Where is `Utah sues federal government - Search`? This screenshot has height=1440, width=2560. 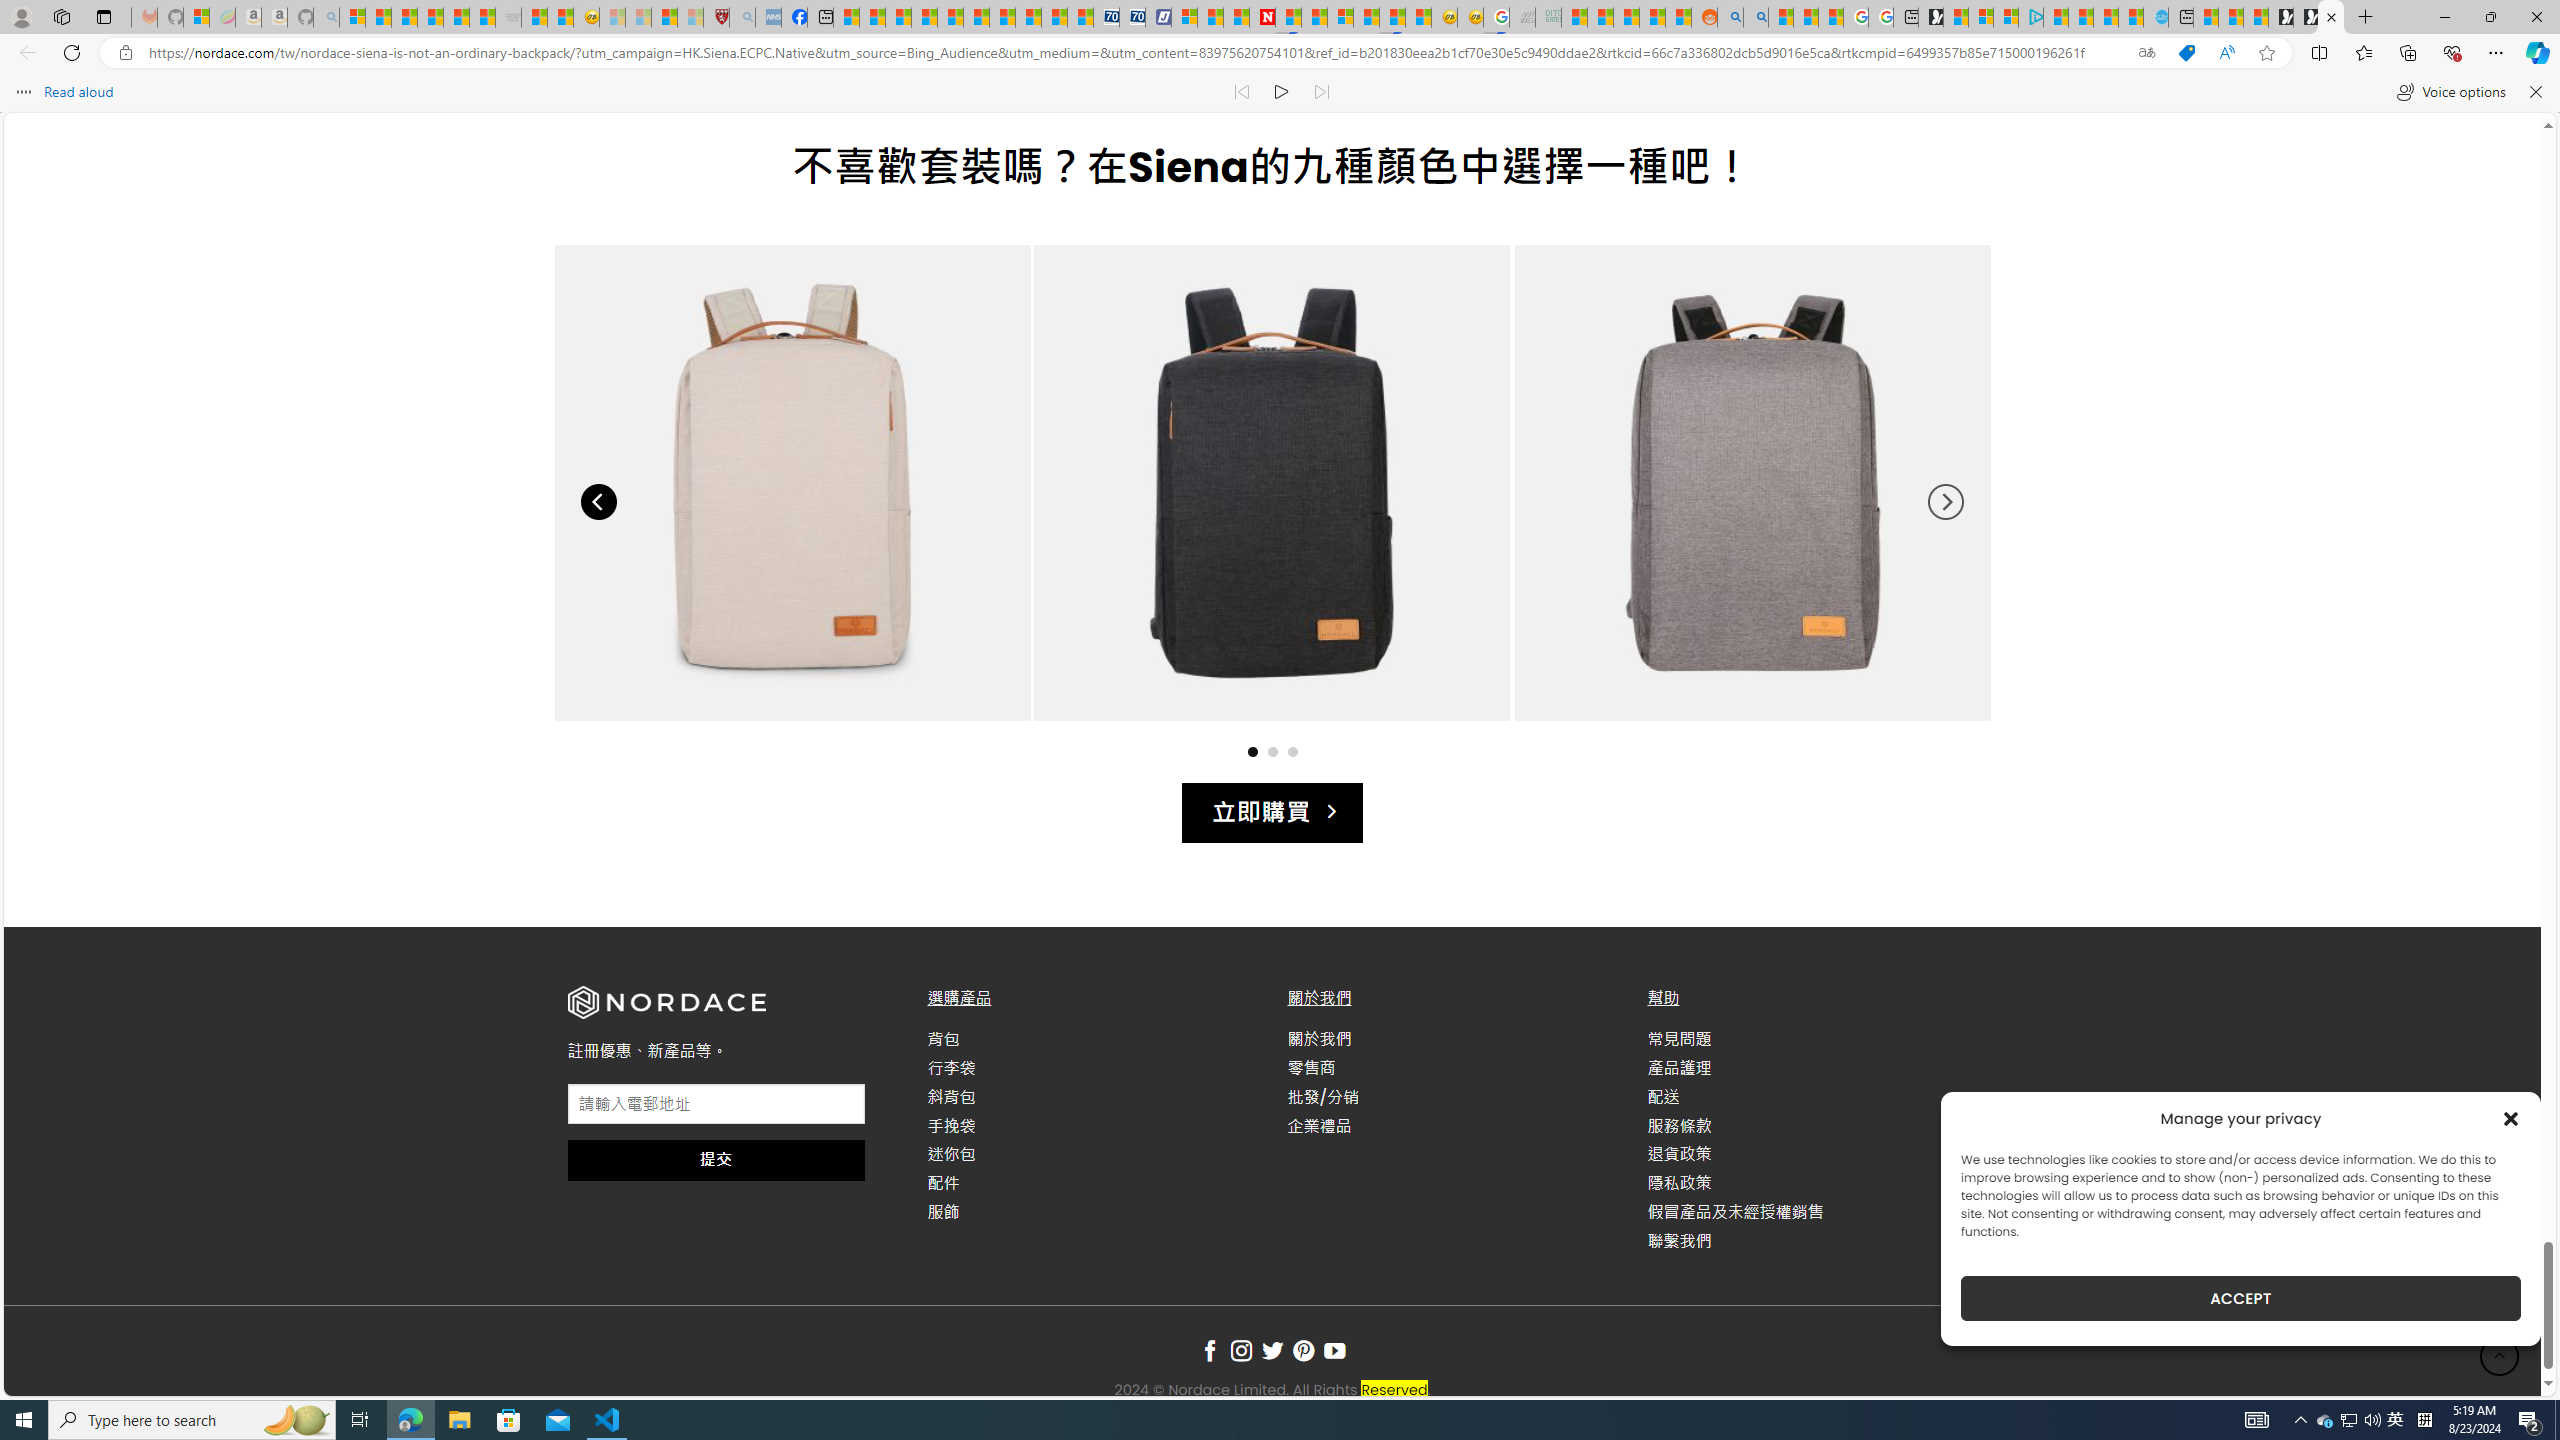
Utah sues federal government - Search is located at coordinates (1756, 17).